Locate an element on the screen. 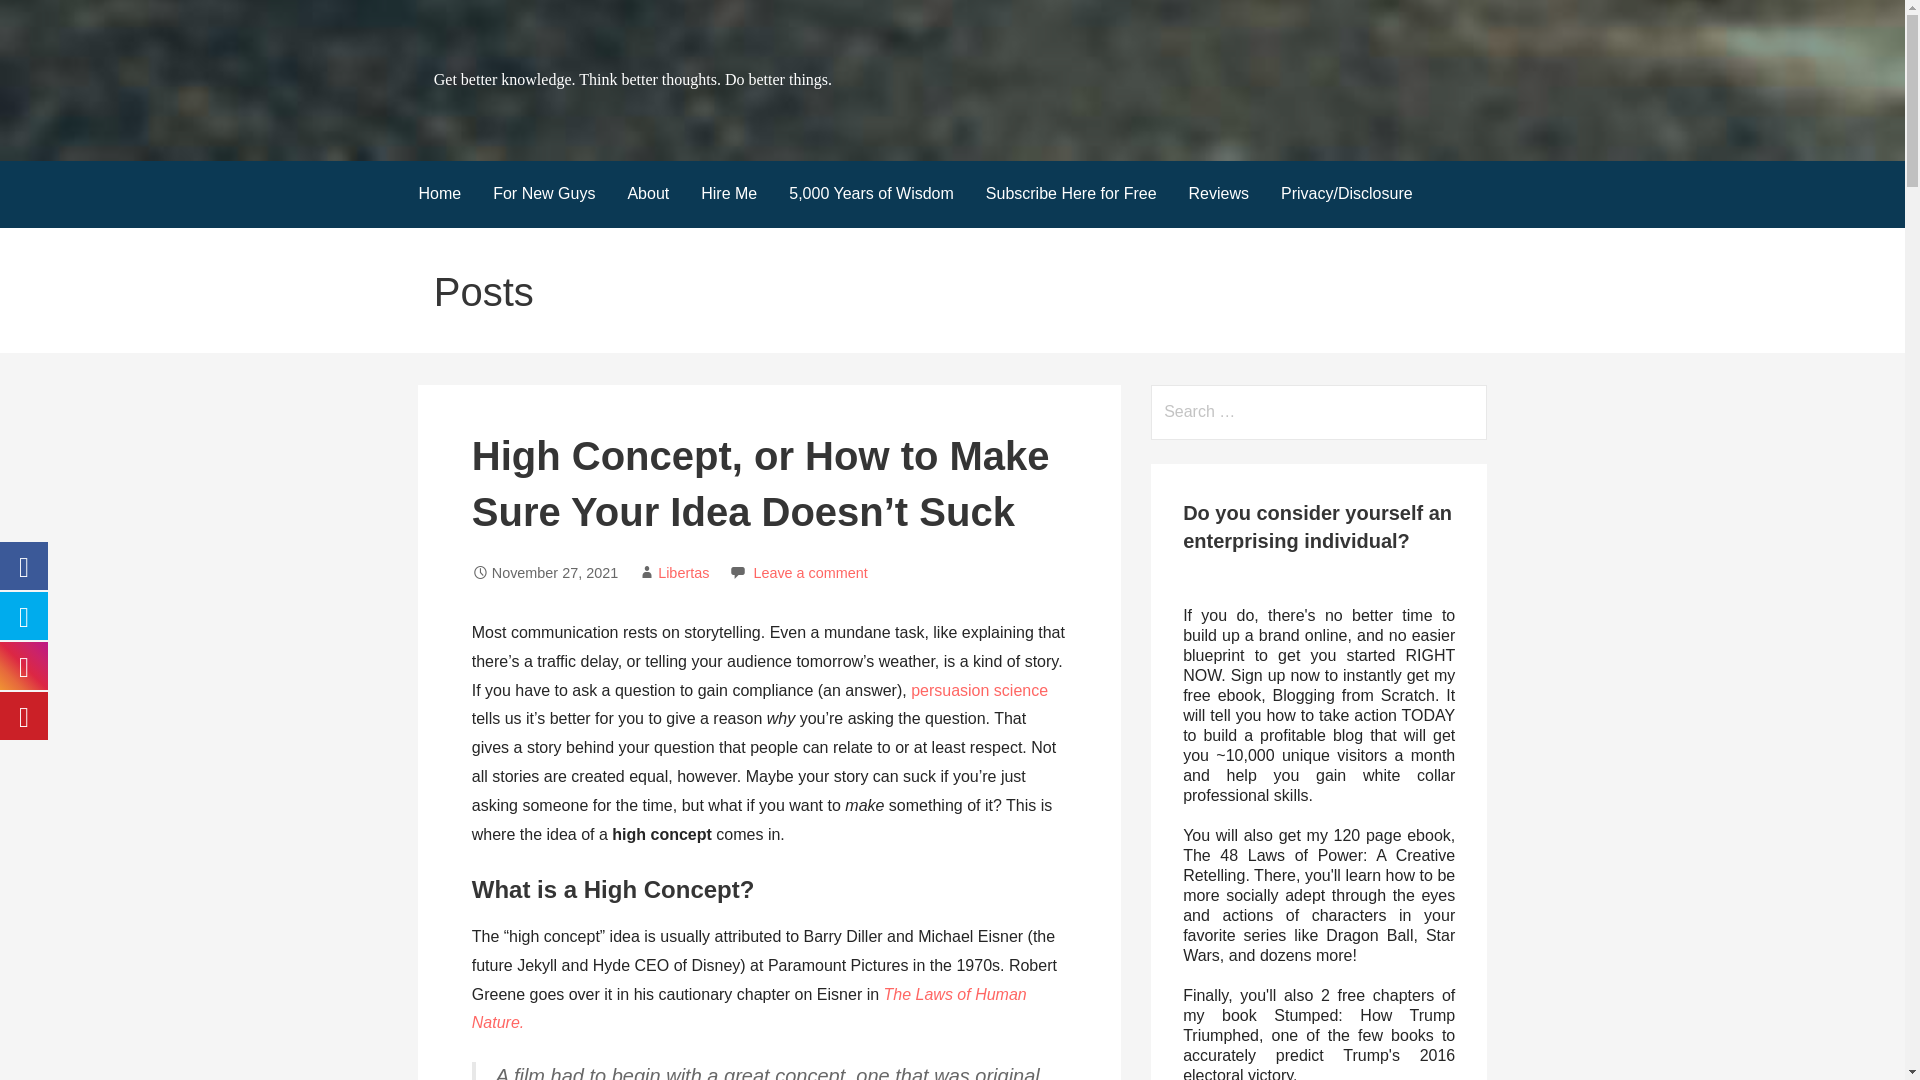 The width and height of the screenshot is (1920, 1080). For New Guys is located at coordinates (543, 194).